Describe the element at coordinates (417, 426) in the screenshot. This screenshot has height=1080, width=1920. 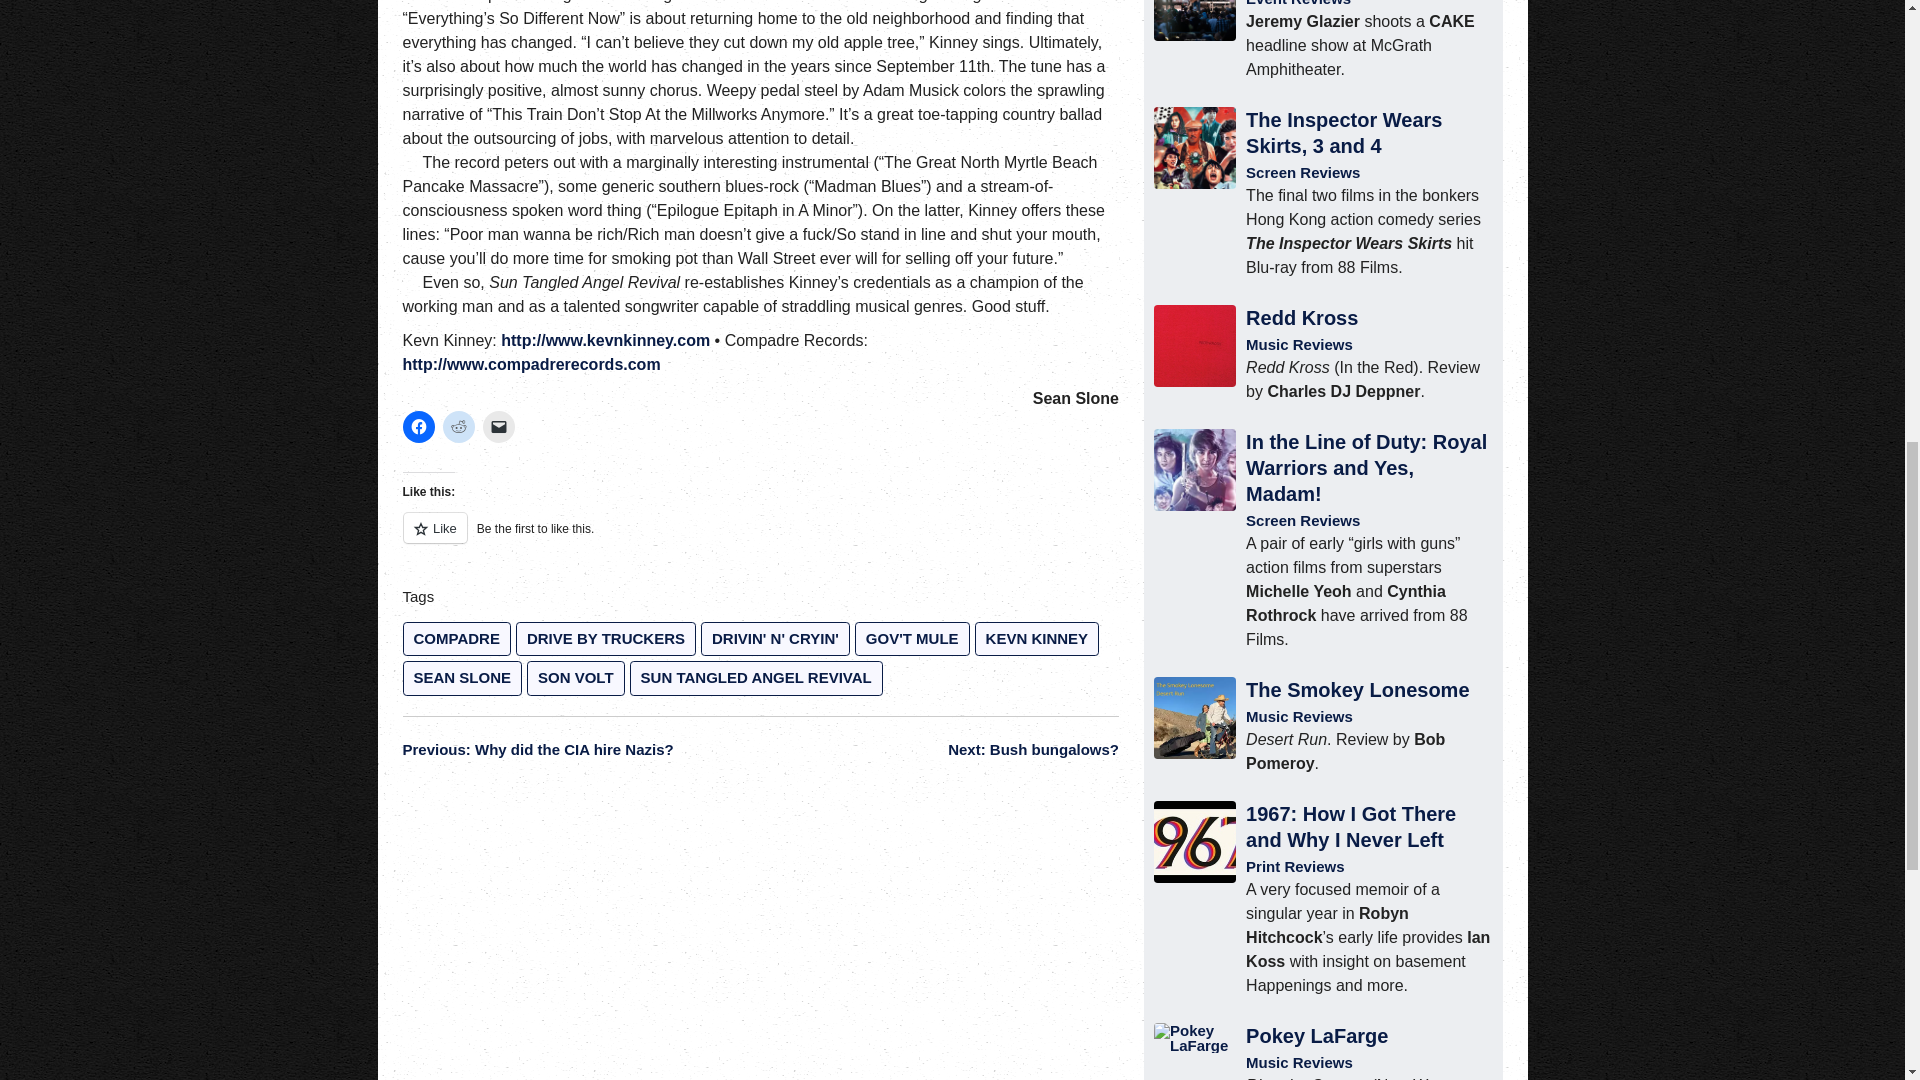
I see `Click to share on Facebook` at that location.